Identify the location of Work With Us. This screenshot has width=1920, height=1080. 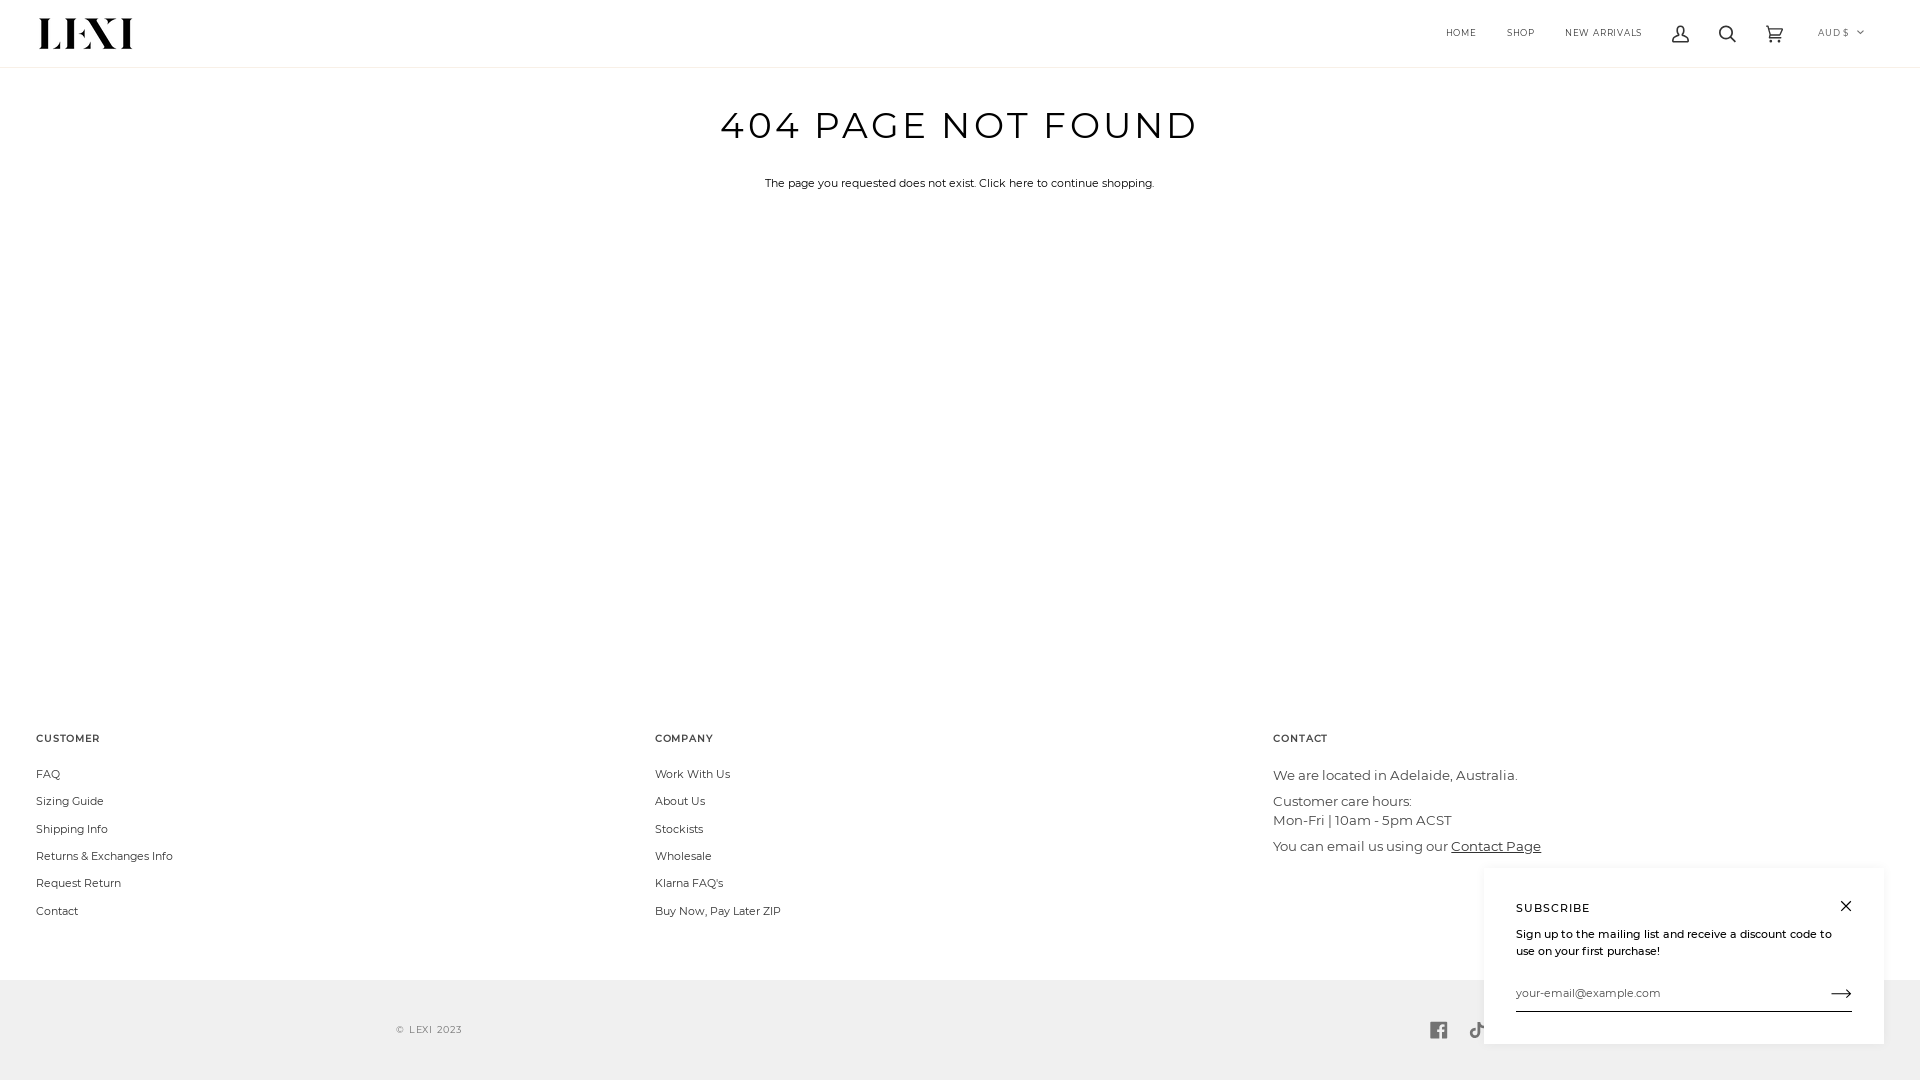
(692, 774).